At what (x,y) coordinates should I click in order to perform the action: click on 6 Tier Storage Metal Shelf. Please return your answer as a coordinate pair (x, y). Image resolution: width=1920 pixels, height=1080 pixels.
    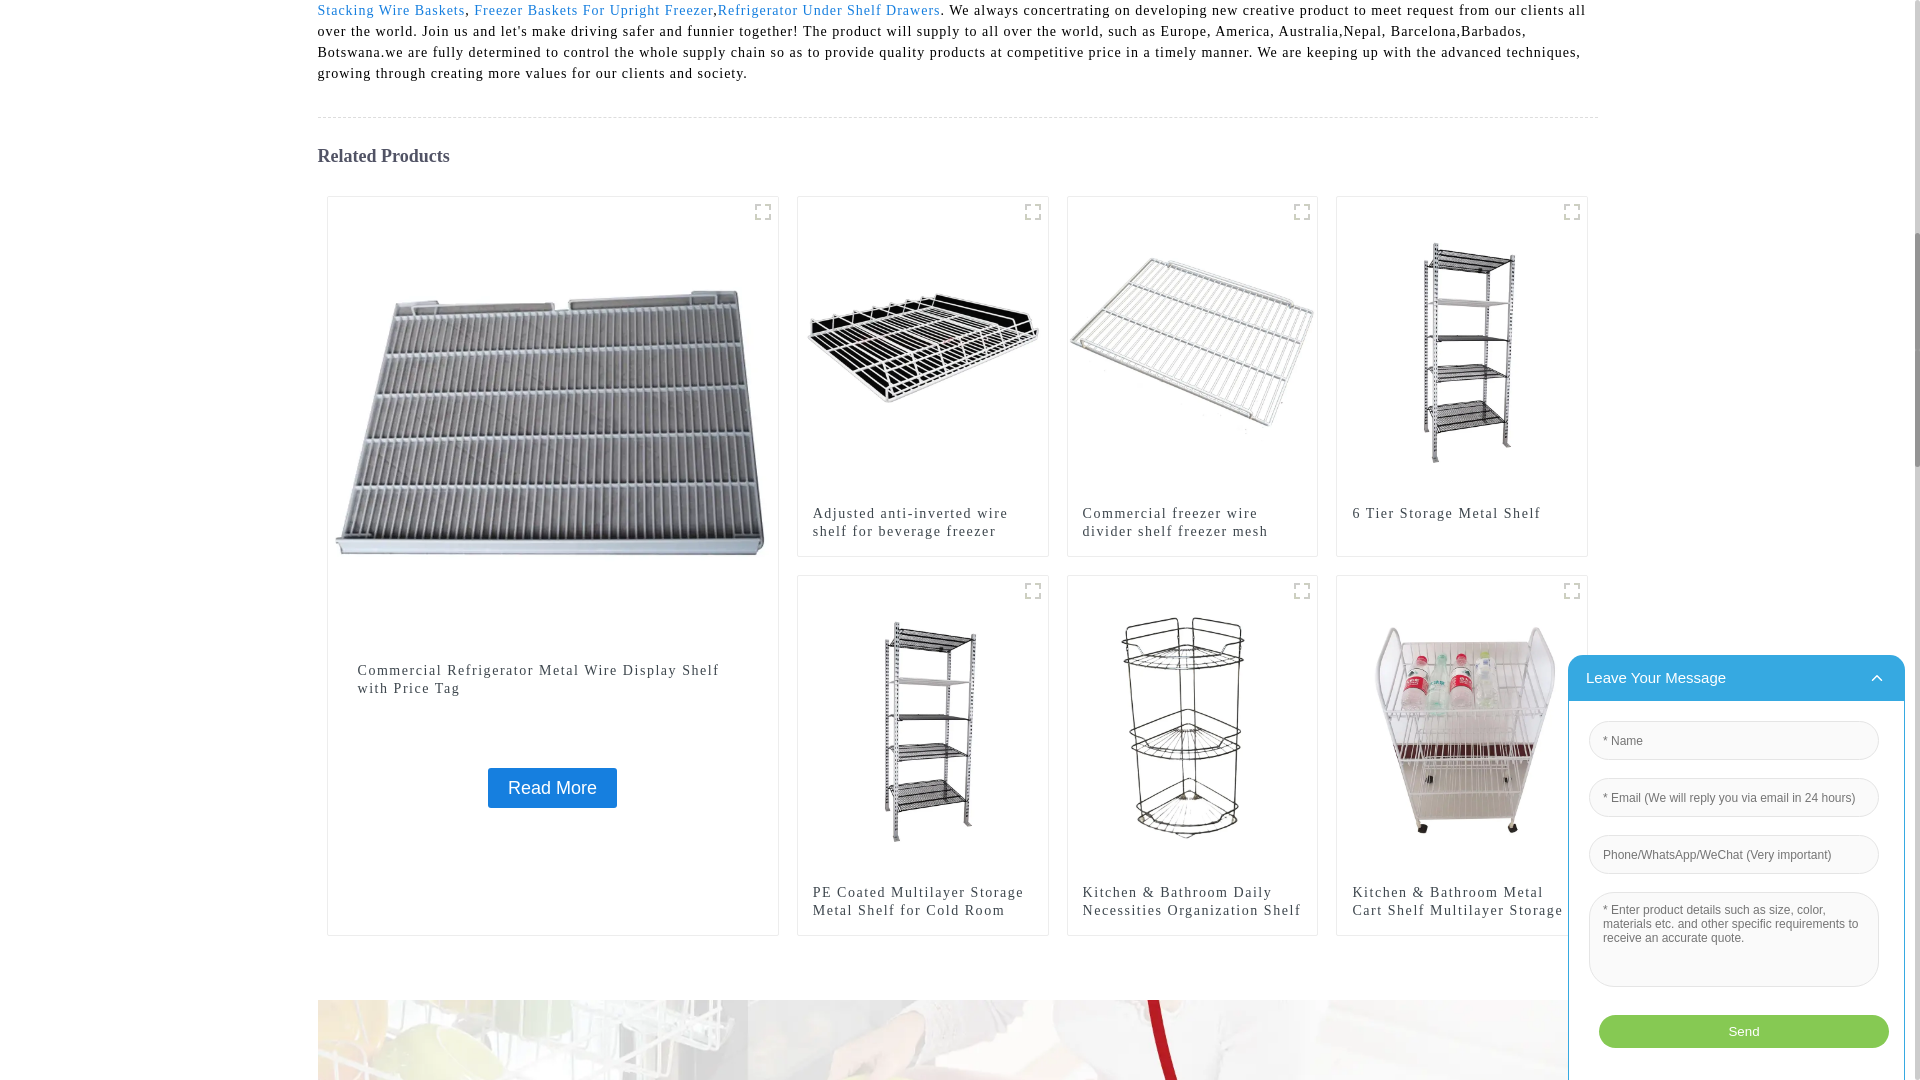
    Looking at the image, I should click on (1462, 514).